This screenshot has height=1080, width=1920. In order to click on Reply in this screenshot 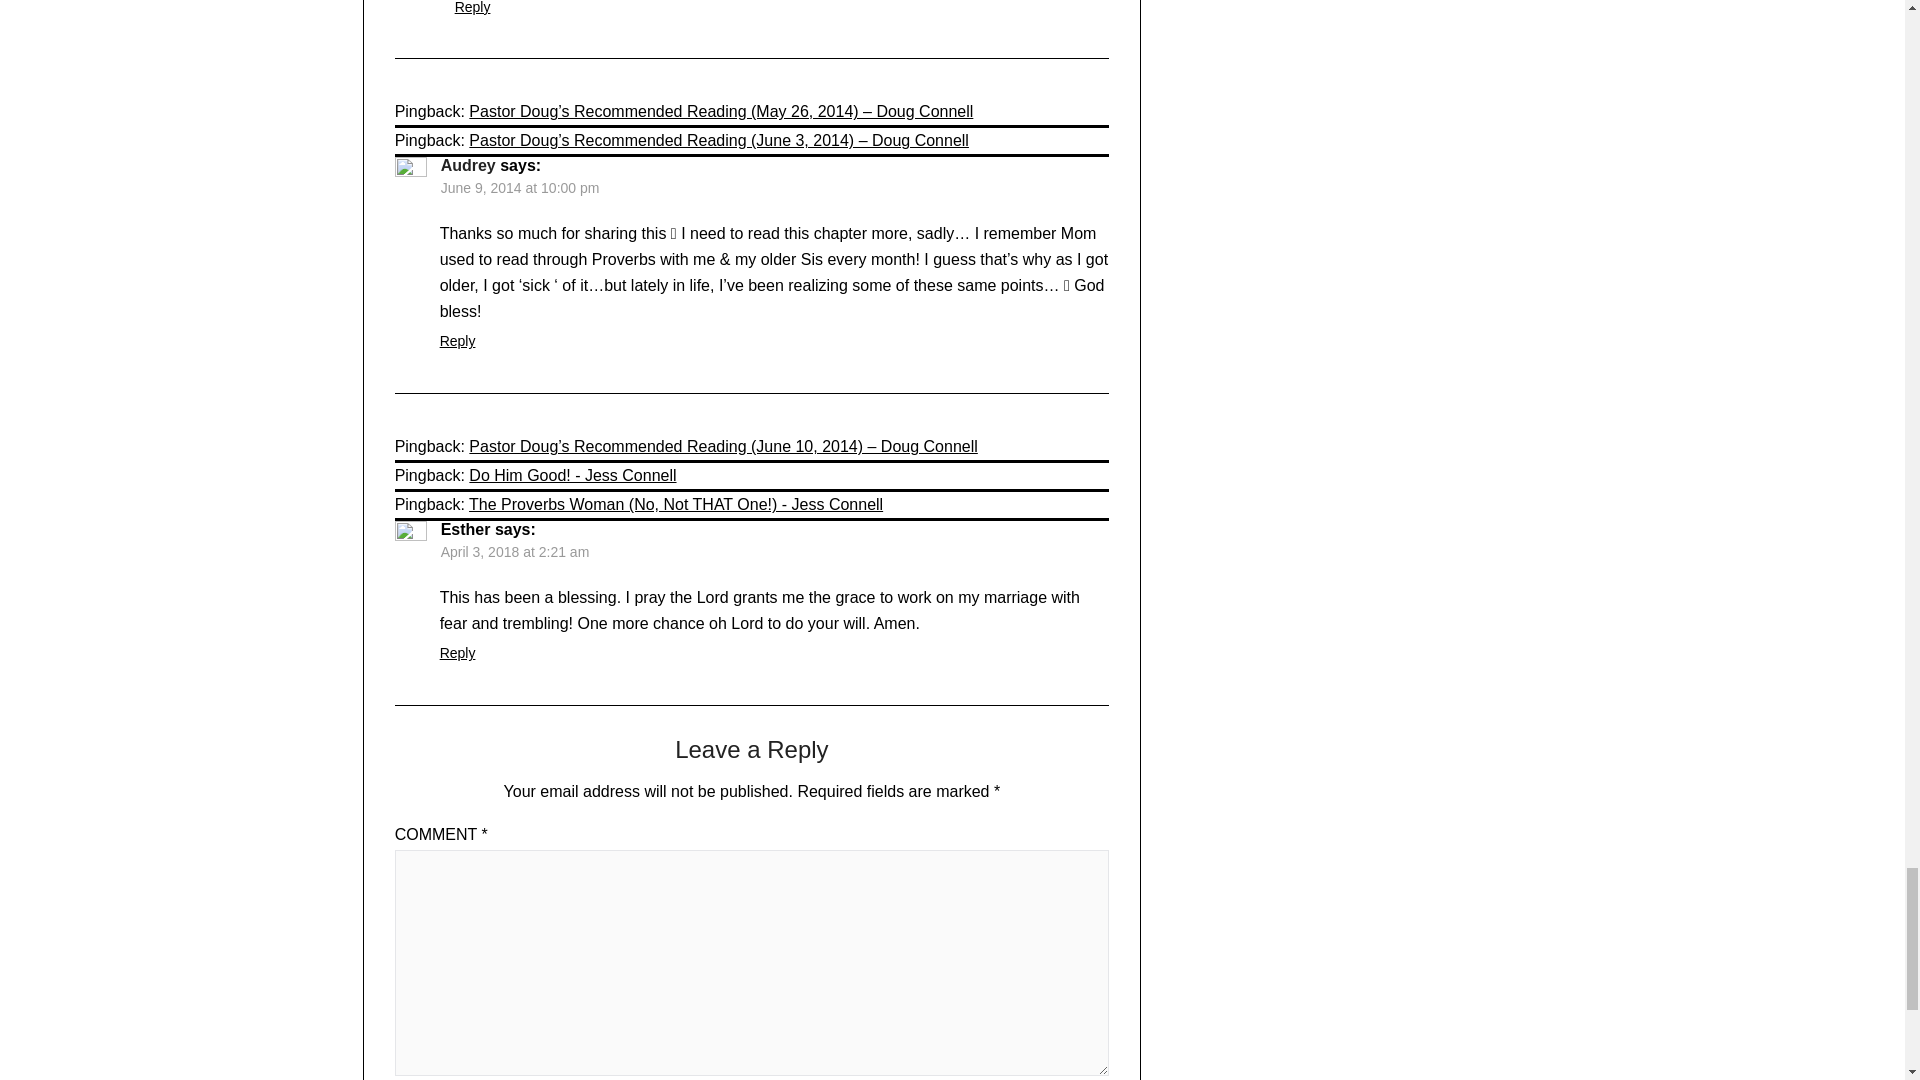, I will do `click(473, 8)`.